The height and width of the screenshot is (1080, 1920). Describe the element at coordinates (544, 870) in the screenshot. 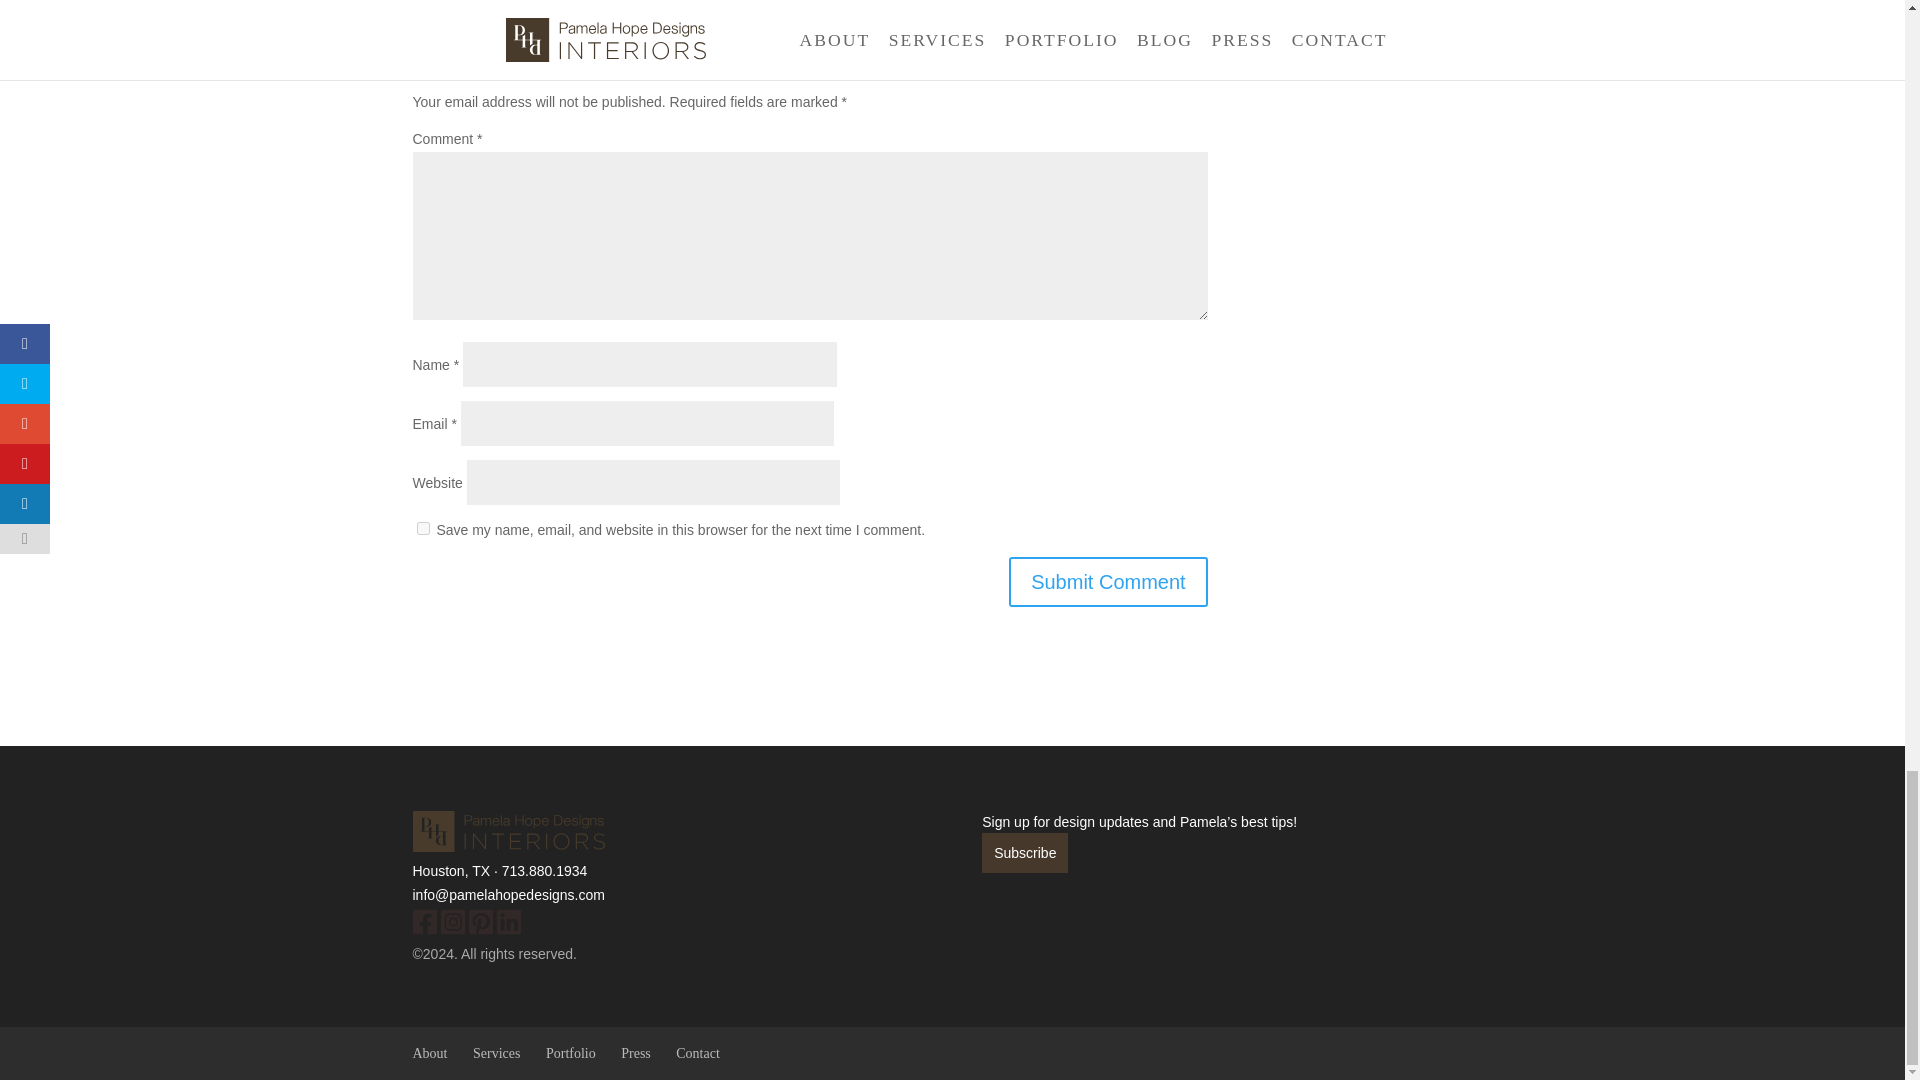

I see `713.880.1934` at that location.